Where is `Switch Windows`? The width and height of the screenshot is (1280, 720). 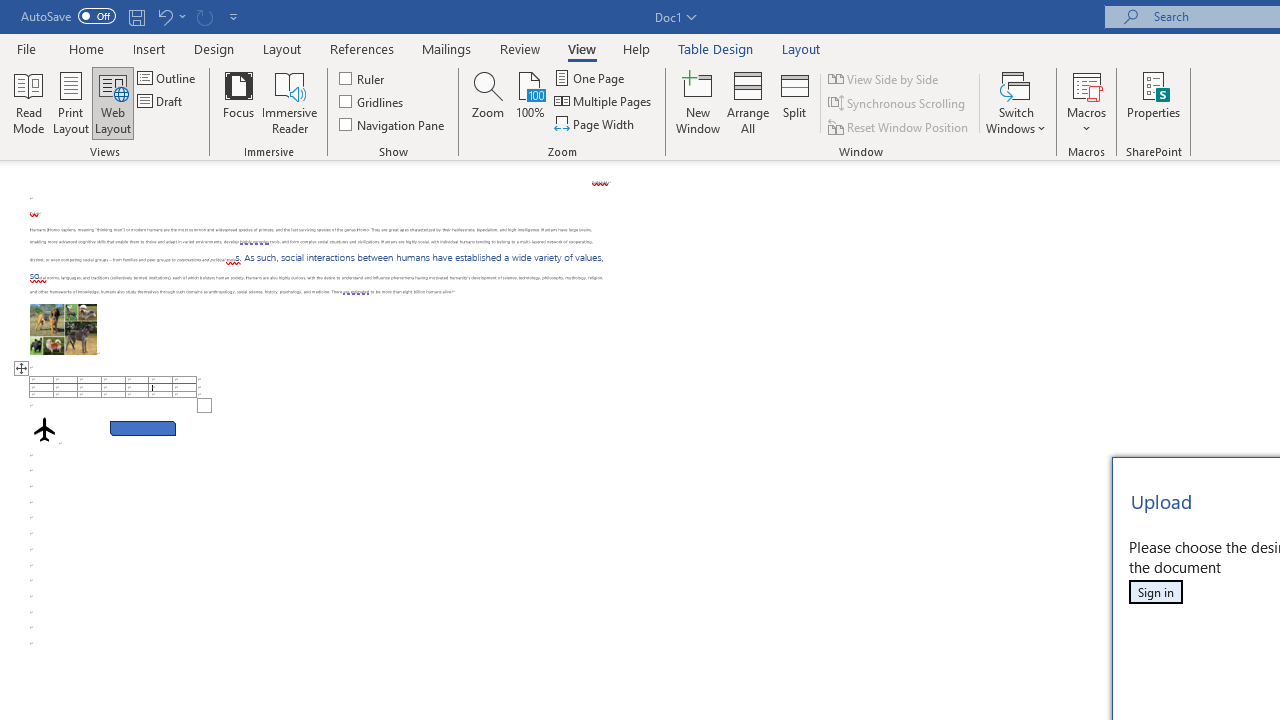
Switch Windows is located at coordinates (1016, 102).